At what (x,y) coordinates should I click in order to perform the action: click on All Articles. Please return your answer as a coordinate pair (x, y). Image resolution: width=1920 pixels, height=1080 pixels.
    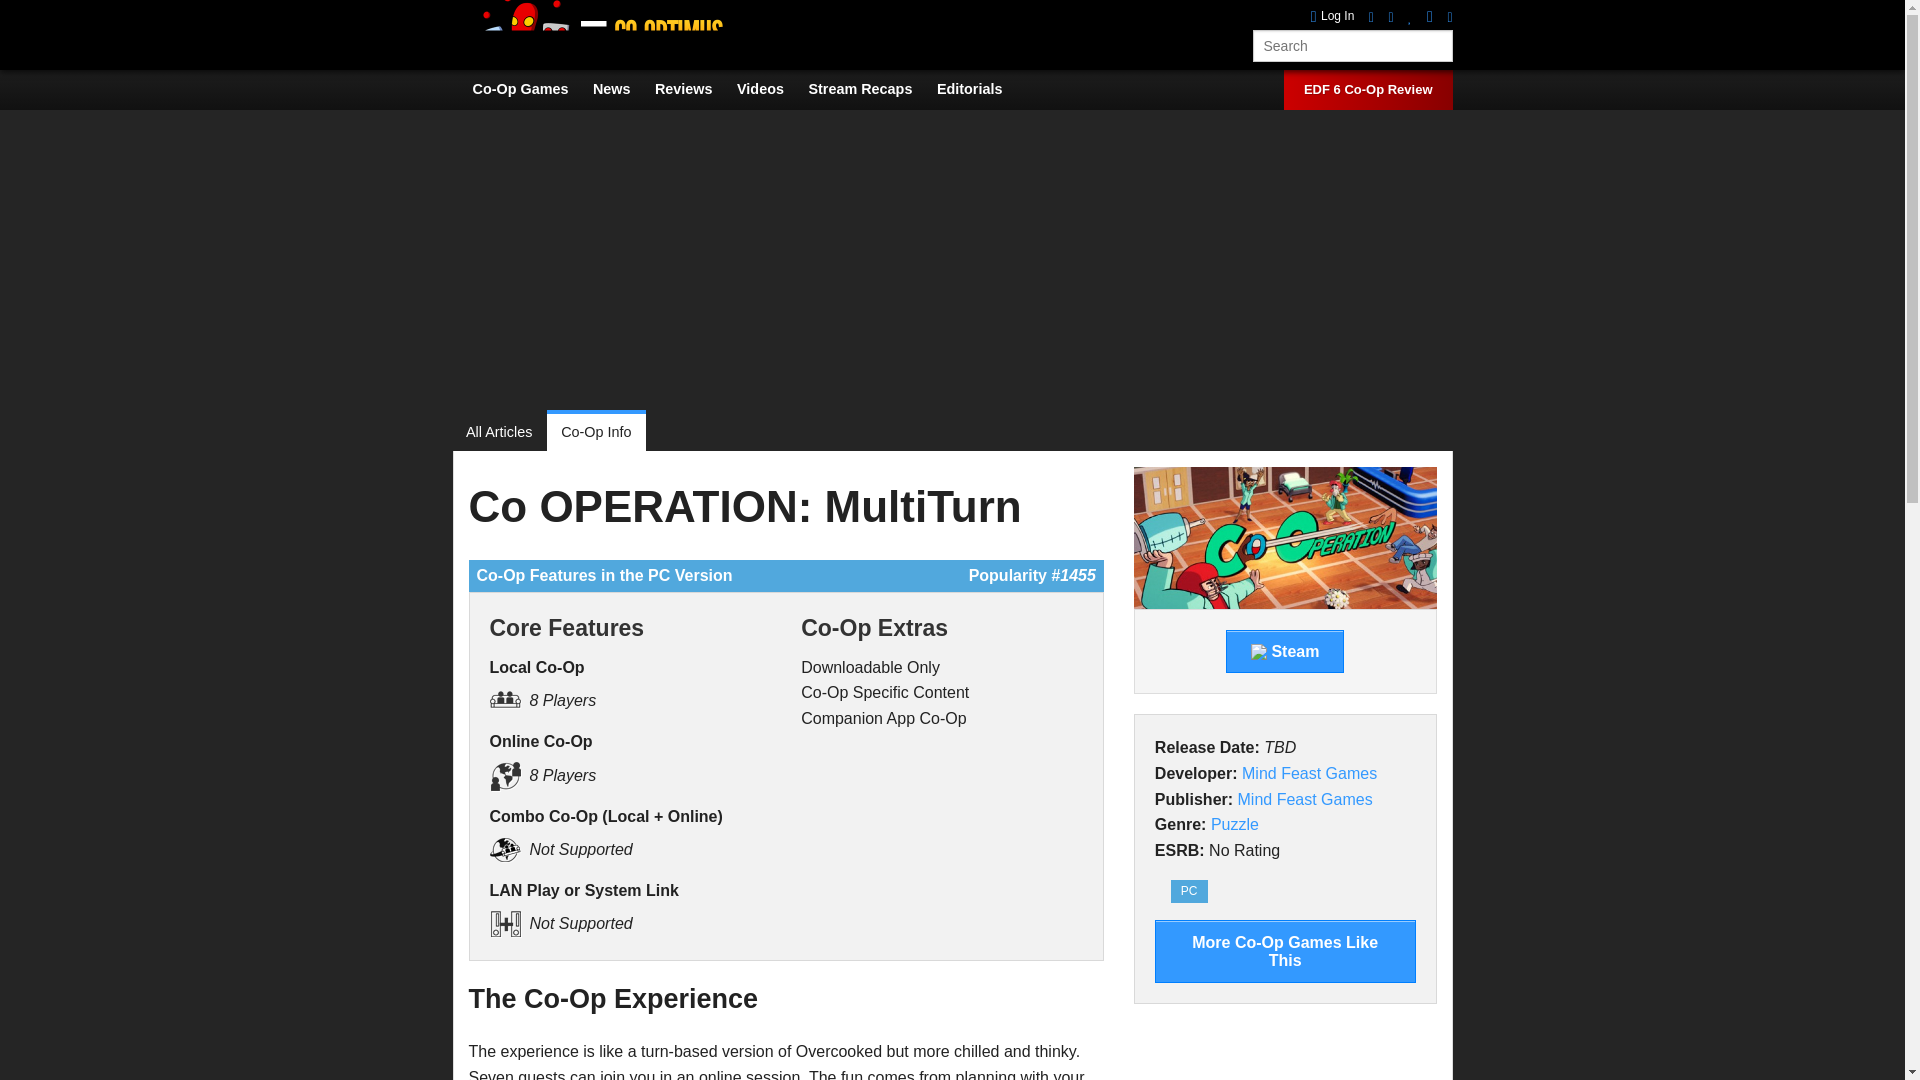
    Looking at the image, I should click on (506, 432).